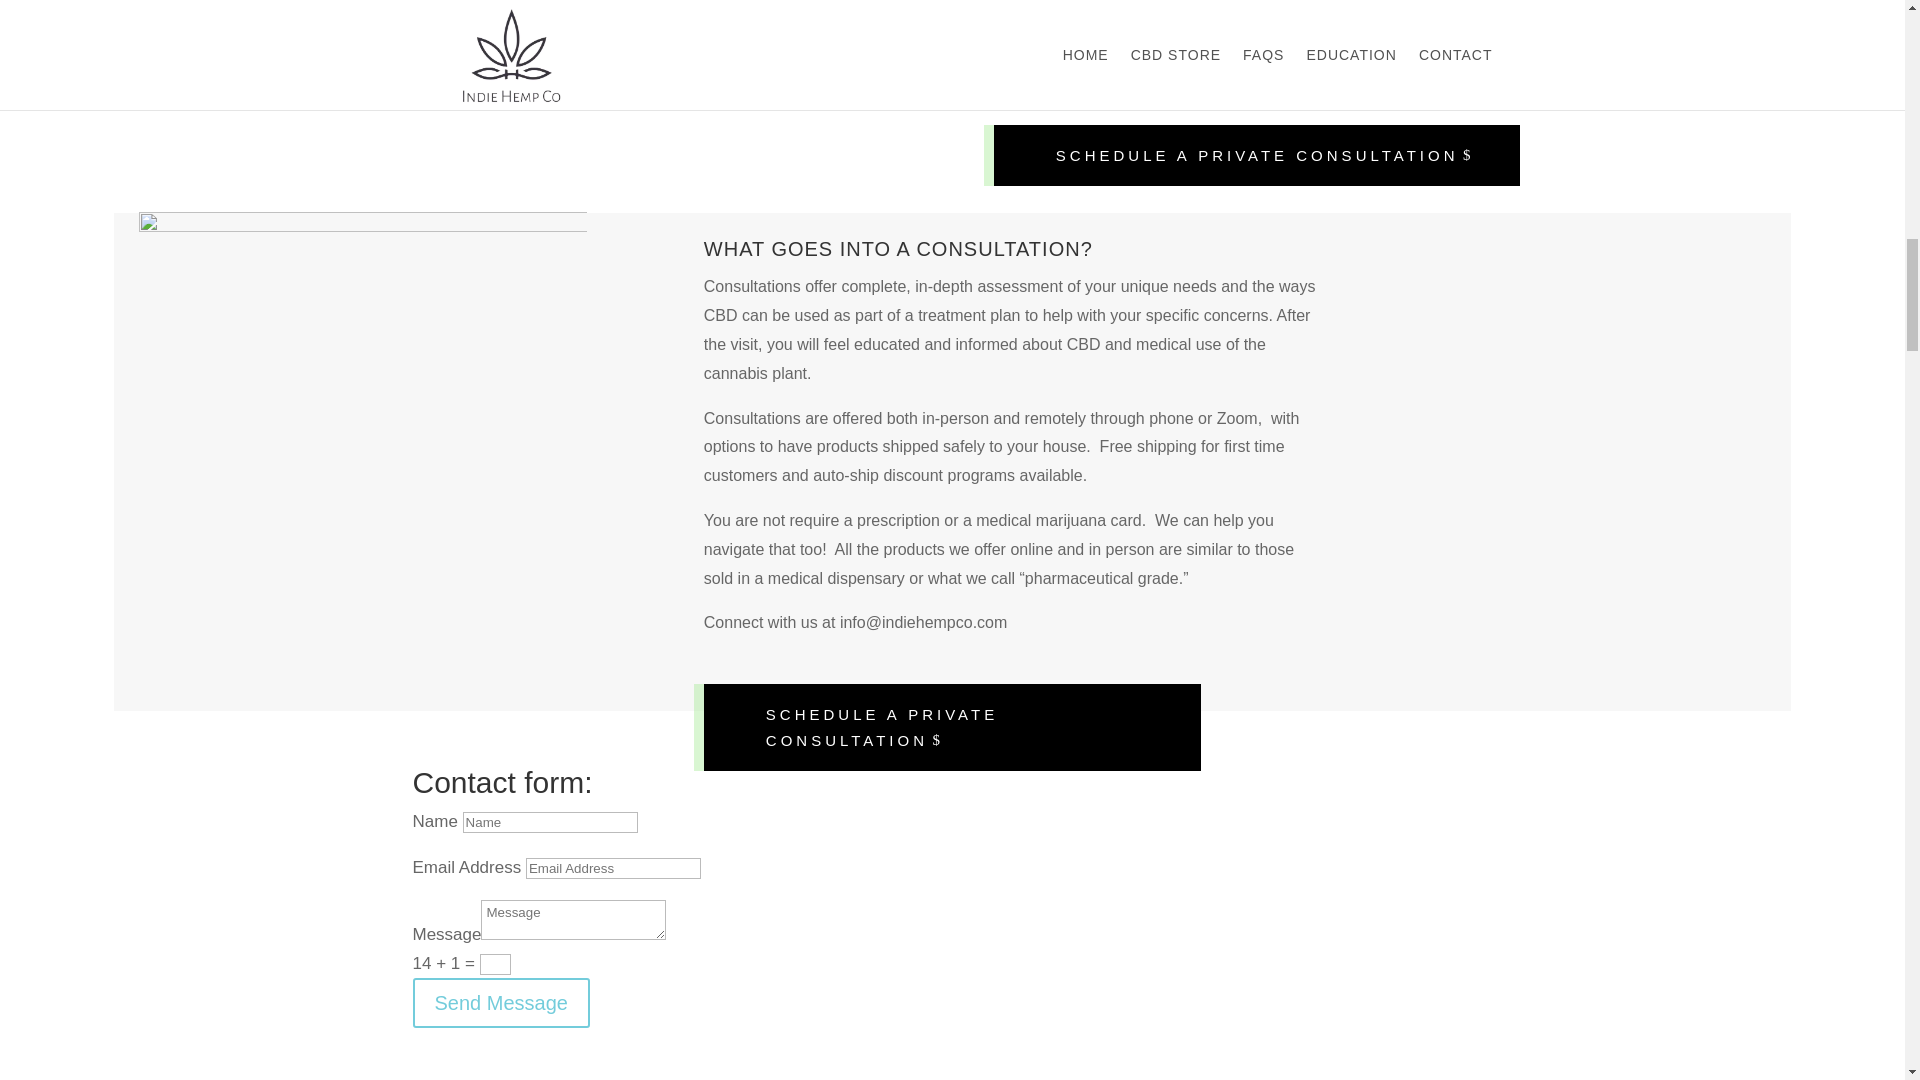 The width and height of the screenshot is (1920, 1080). What do you see at coordinates (1257, 156) in the screenshot?
I see `SCHEDULE A PRIVATE CONSULTATION` at bounding box center [1257, 156].